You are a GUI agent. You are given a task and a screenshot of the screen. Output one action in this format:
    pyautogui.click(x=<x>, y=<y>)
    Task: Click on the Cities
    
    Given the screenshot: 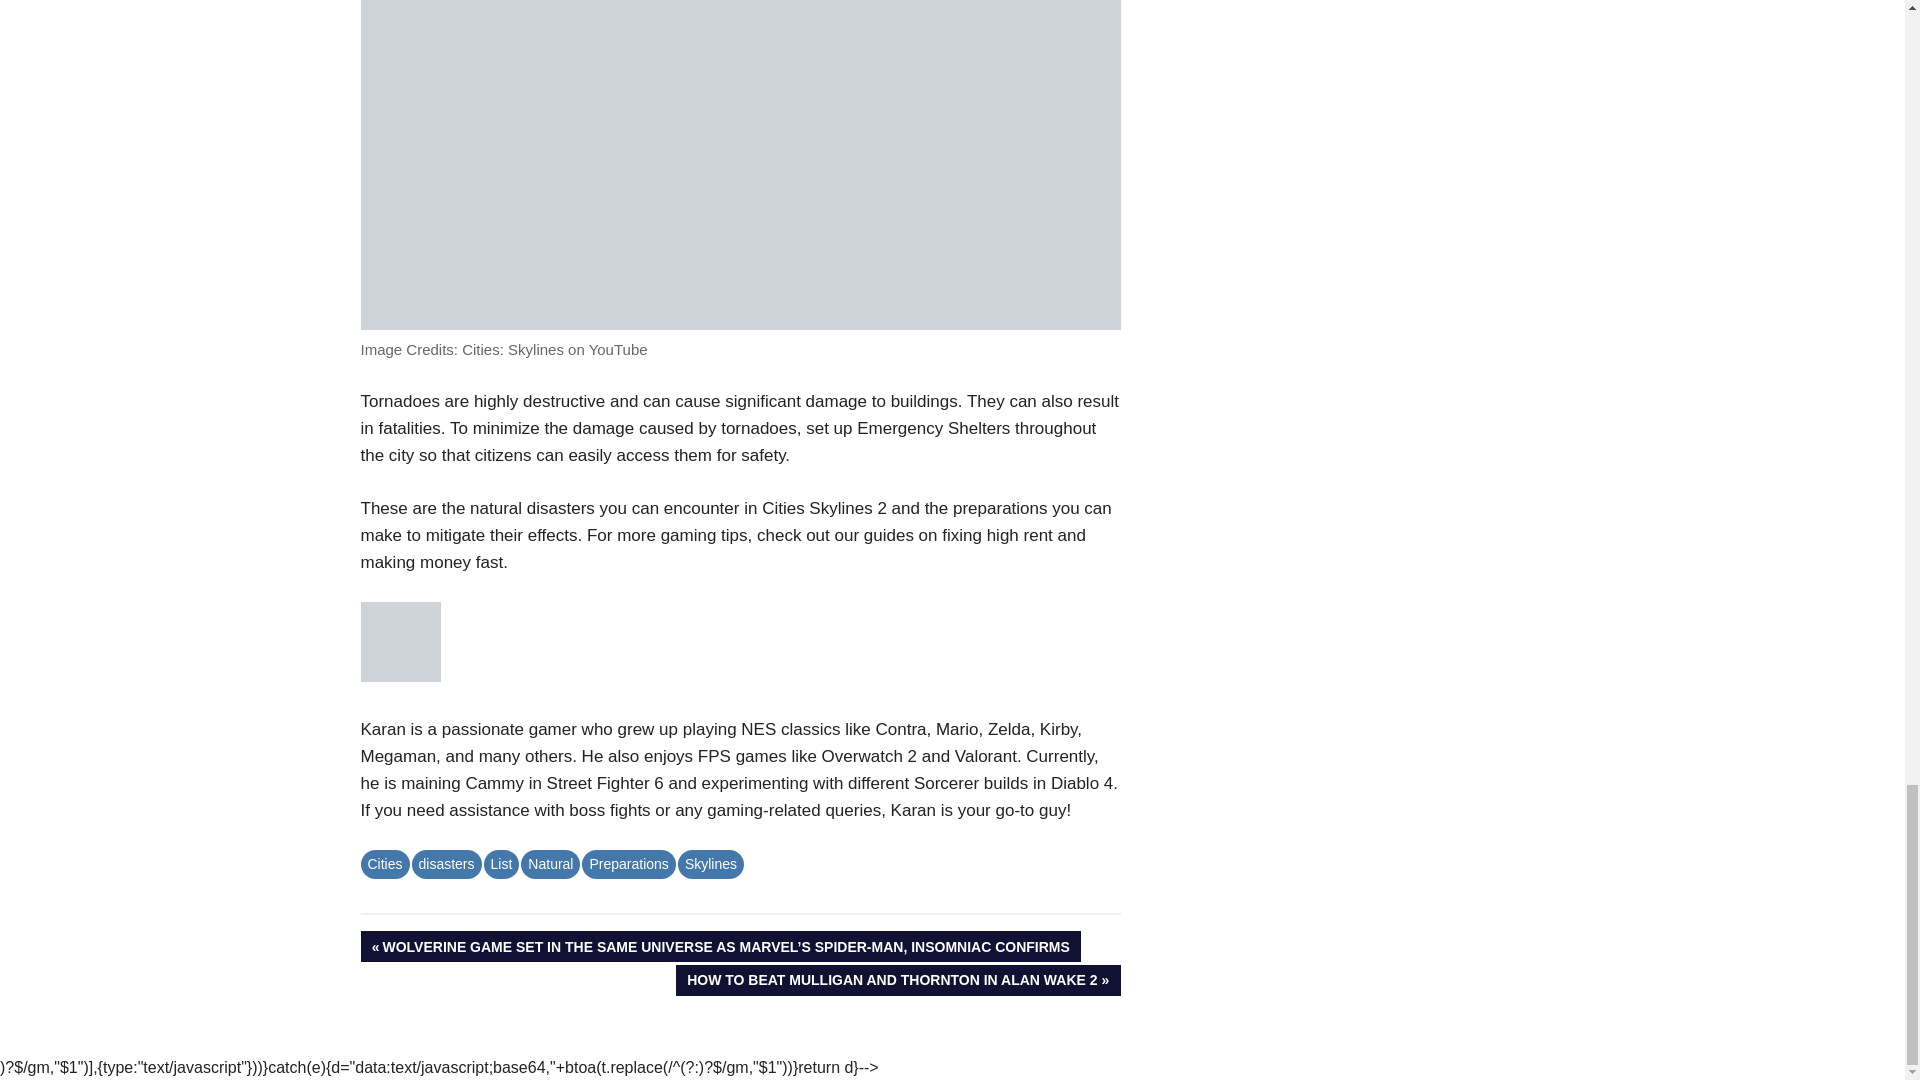 What is the action you would take?
    pyautogui.click(x=628, y=864)
    